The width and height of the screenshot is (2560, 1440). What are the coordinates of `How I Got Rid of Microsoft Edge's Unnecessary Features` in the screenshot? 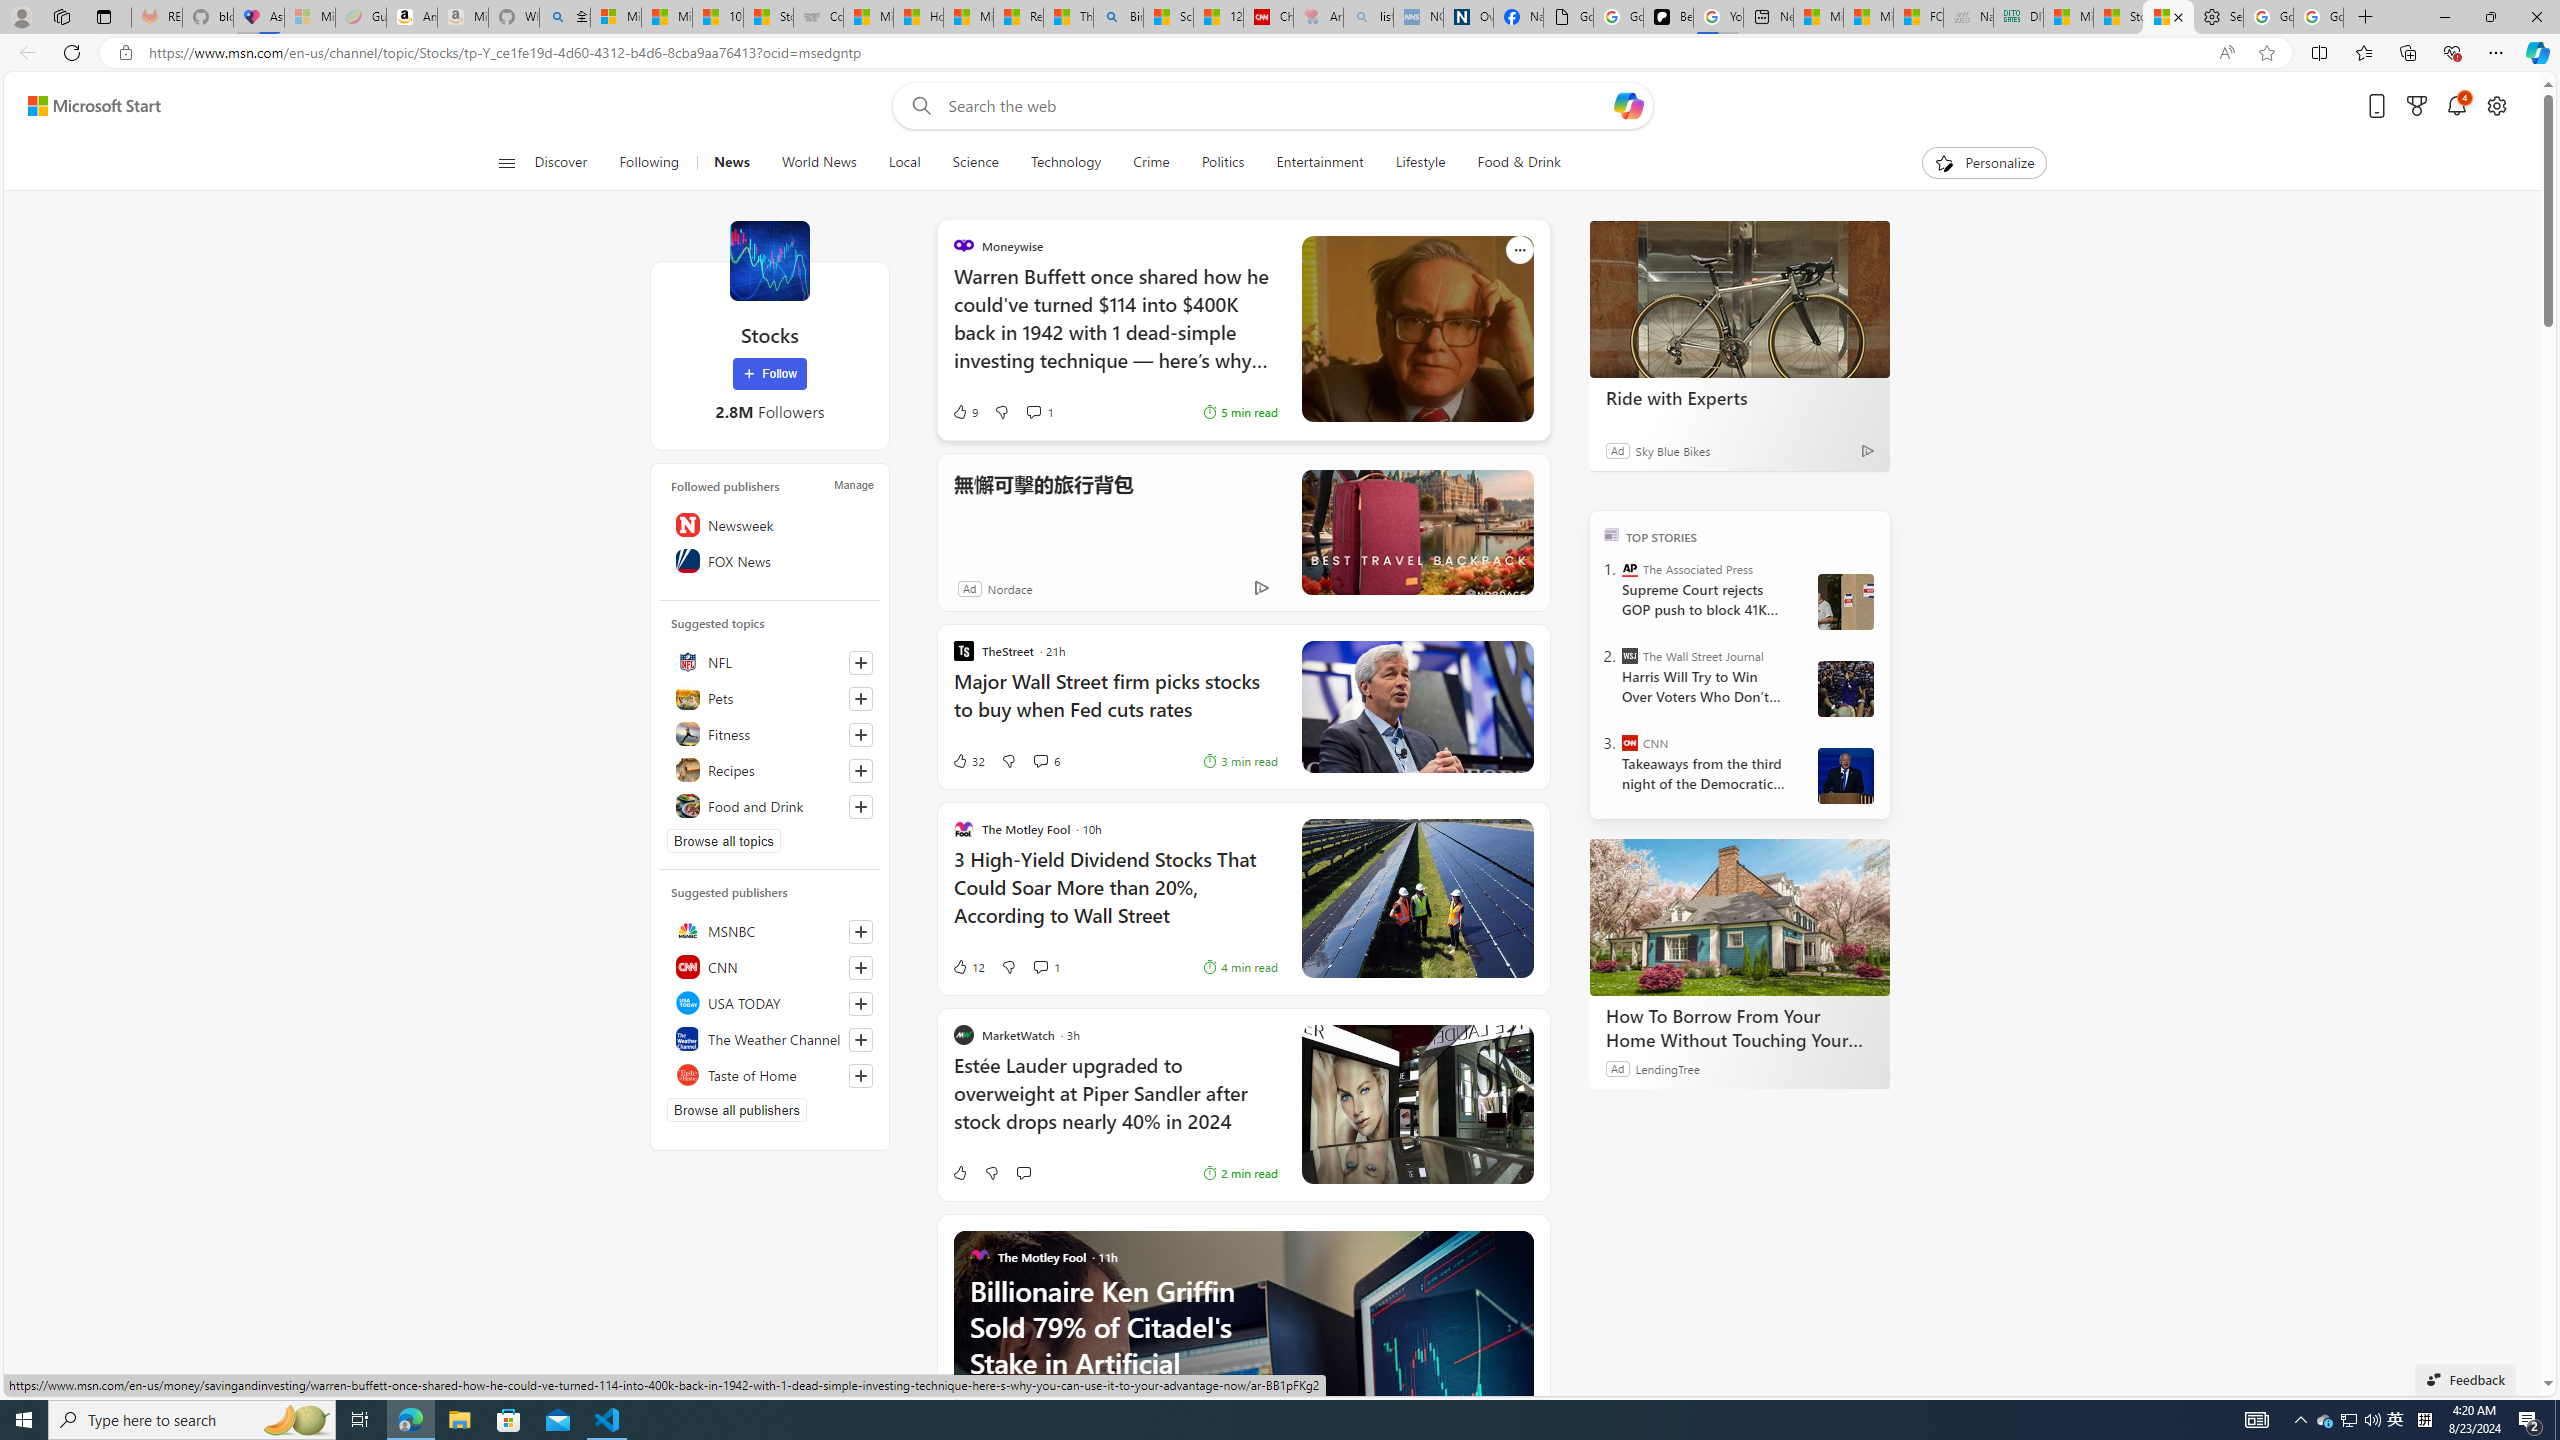 It's located at (918, 17).